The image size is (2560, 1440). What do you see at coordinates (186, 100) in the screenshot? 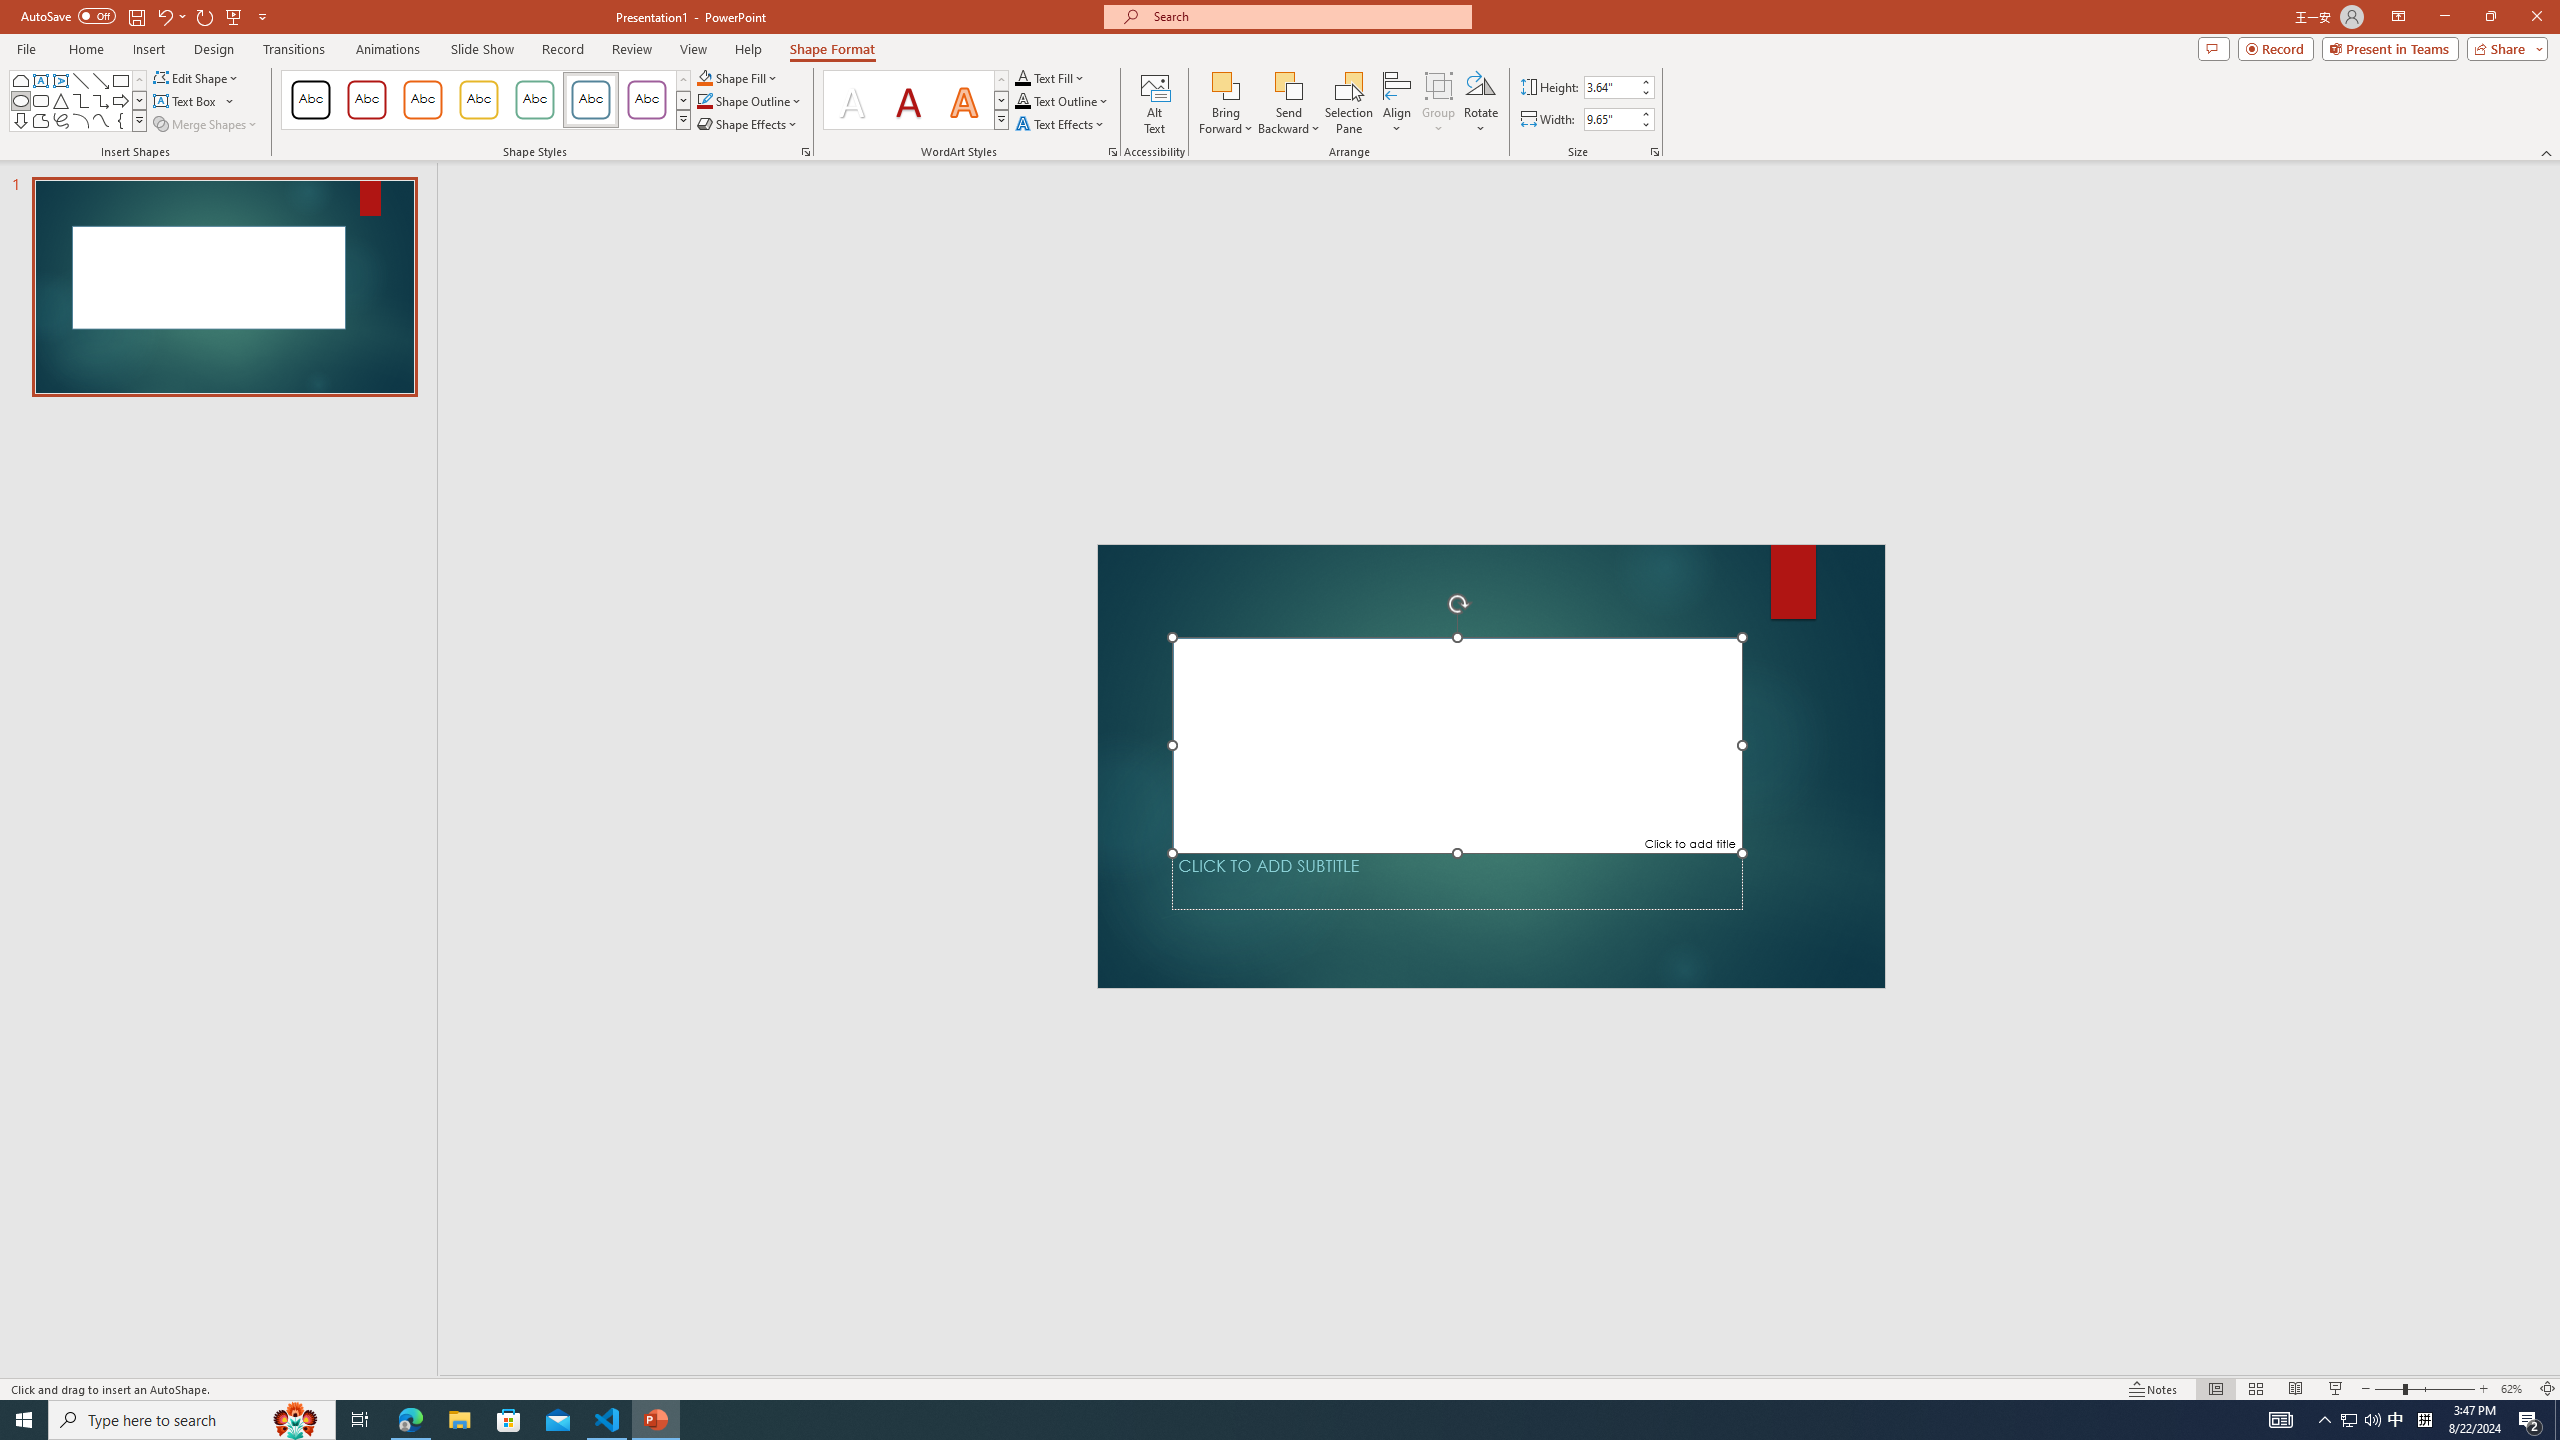
I see `Draw Horizontal Text Box` at bounding box center [186, 100].